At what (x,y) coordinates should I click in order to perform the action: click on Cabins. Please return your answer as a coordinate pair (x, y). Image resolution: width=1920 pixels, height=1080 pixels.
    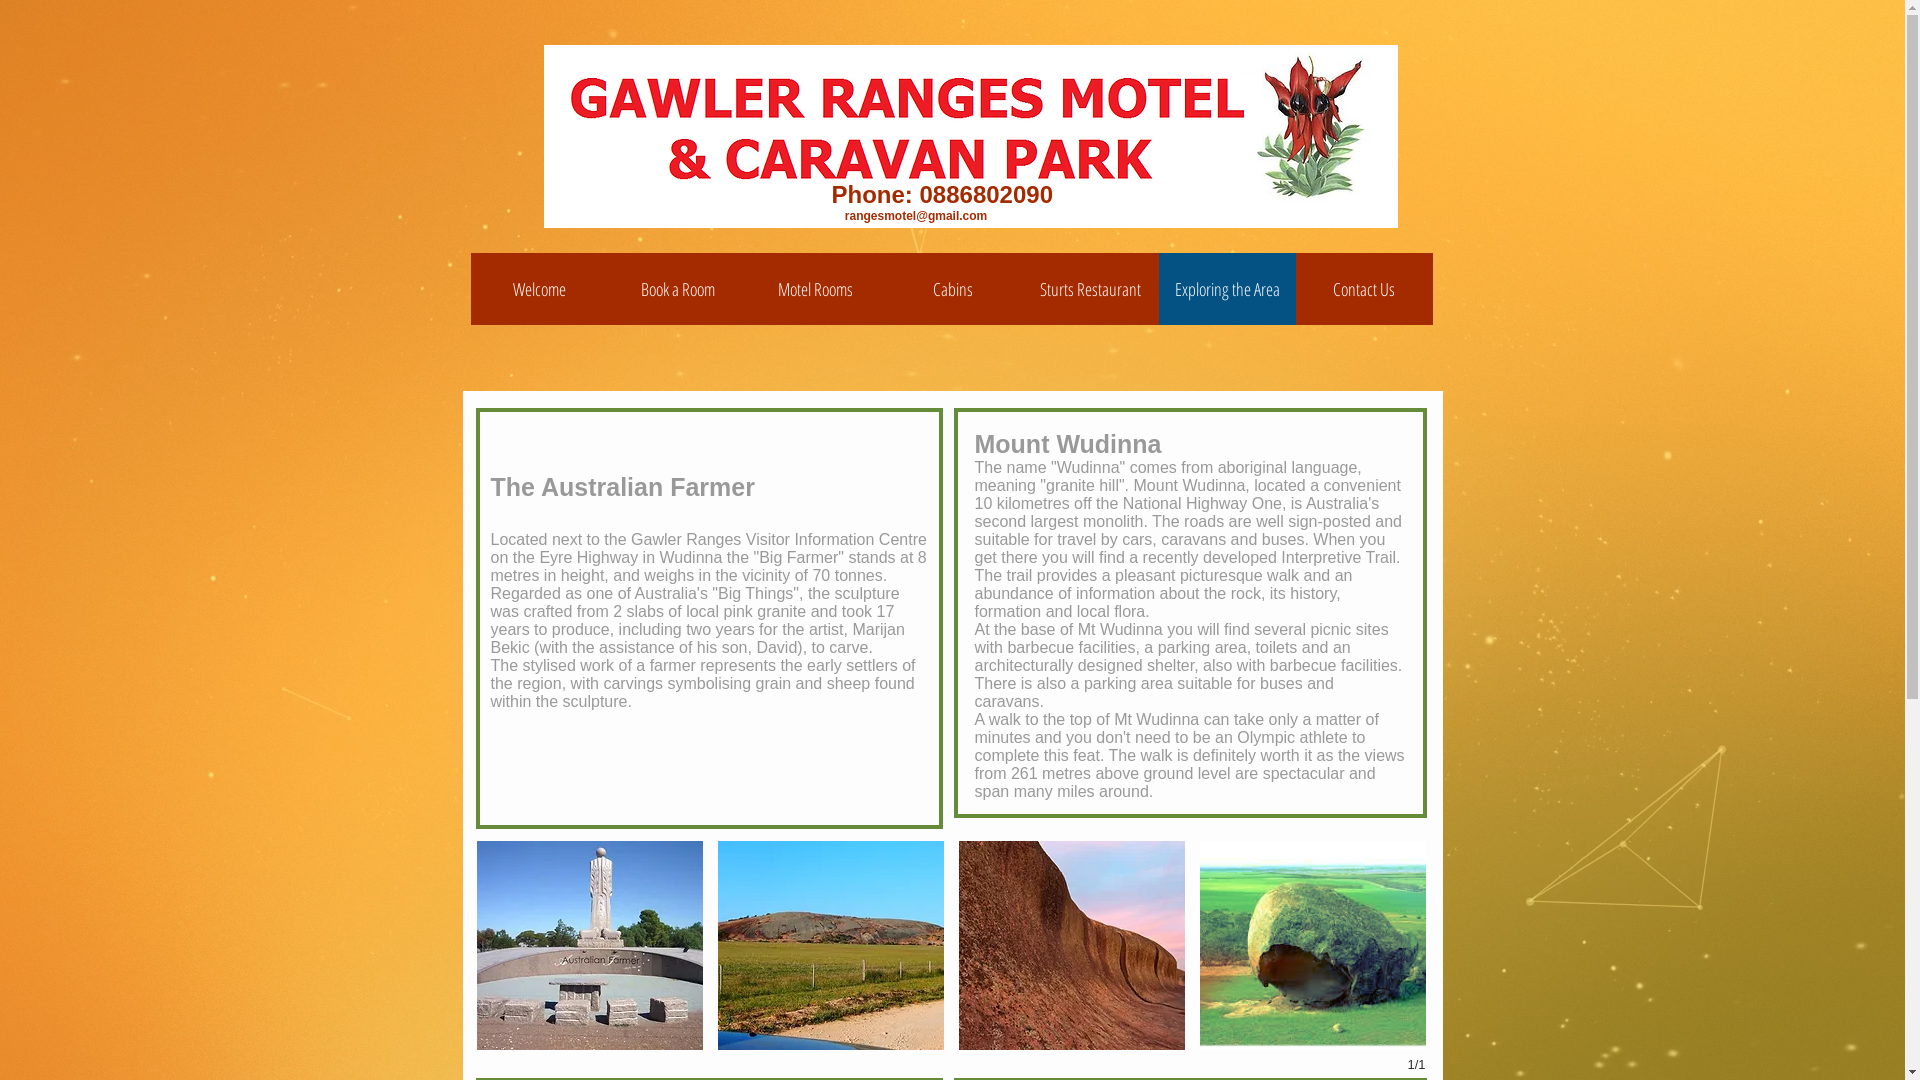
    Looking at the image, I should click on (952, 289).